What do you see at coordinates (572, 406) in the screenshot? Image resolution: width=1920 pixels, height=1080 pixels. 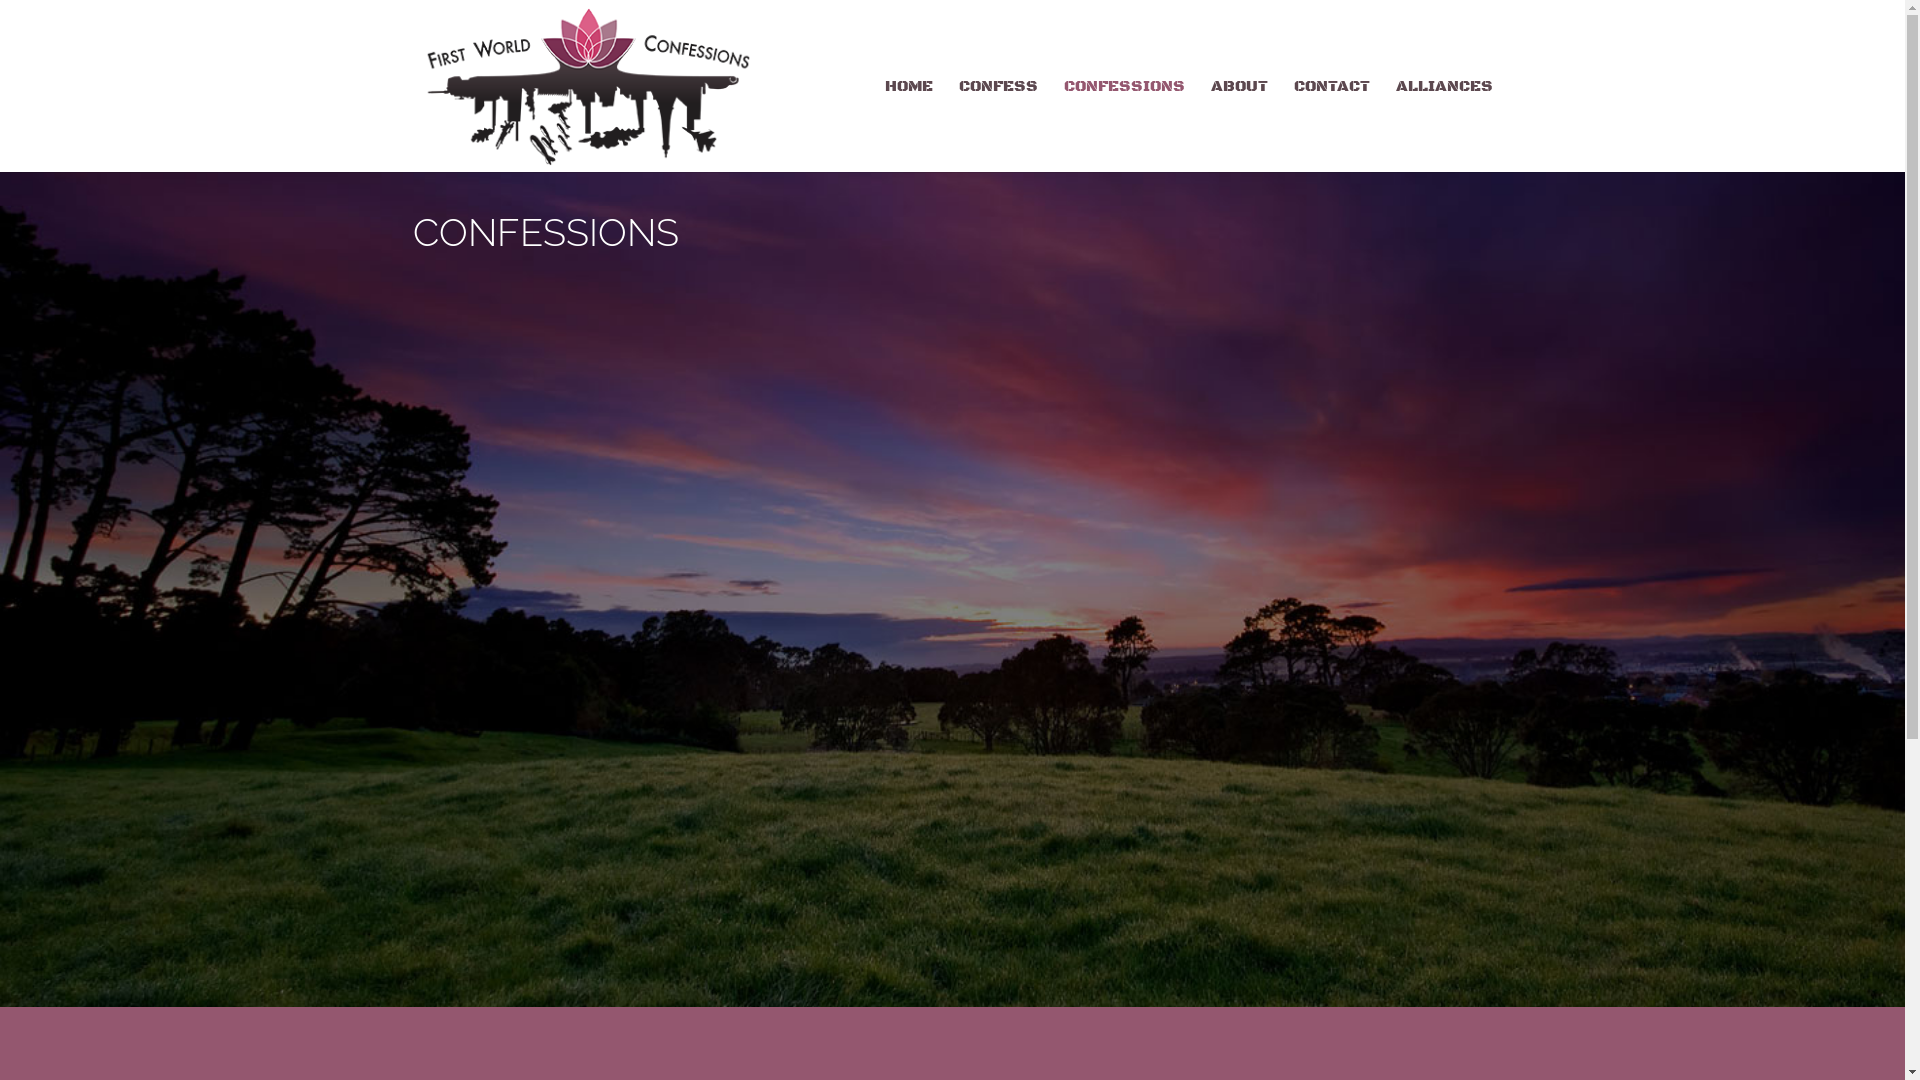 I see `Citizen 1` at bounding box center [572, 406].